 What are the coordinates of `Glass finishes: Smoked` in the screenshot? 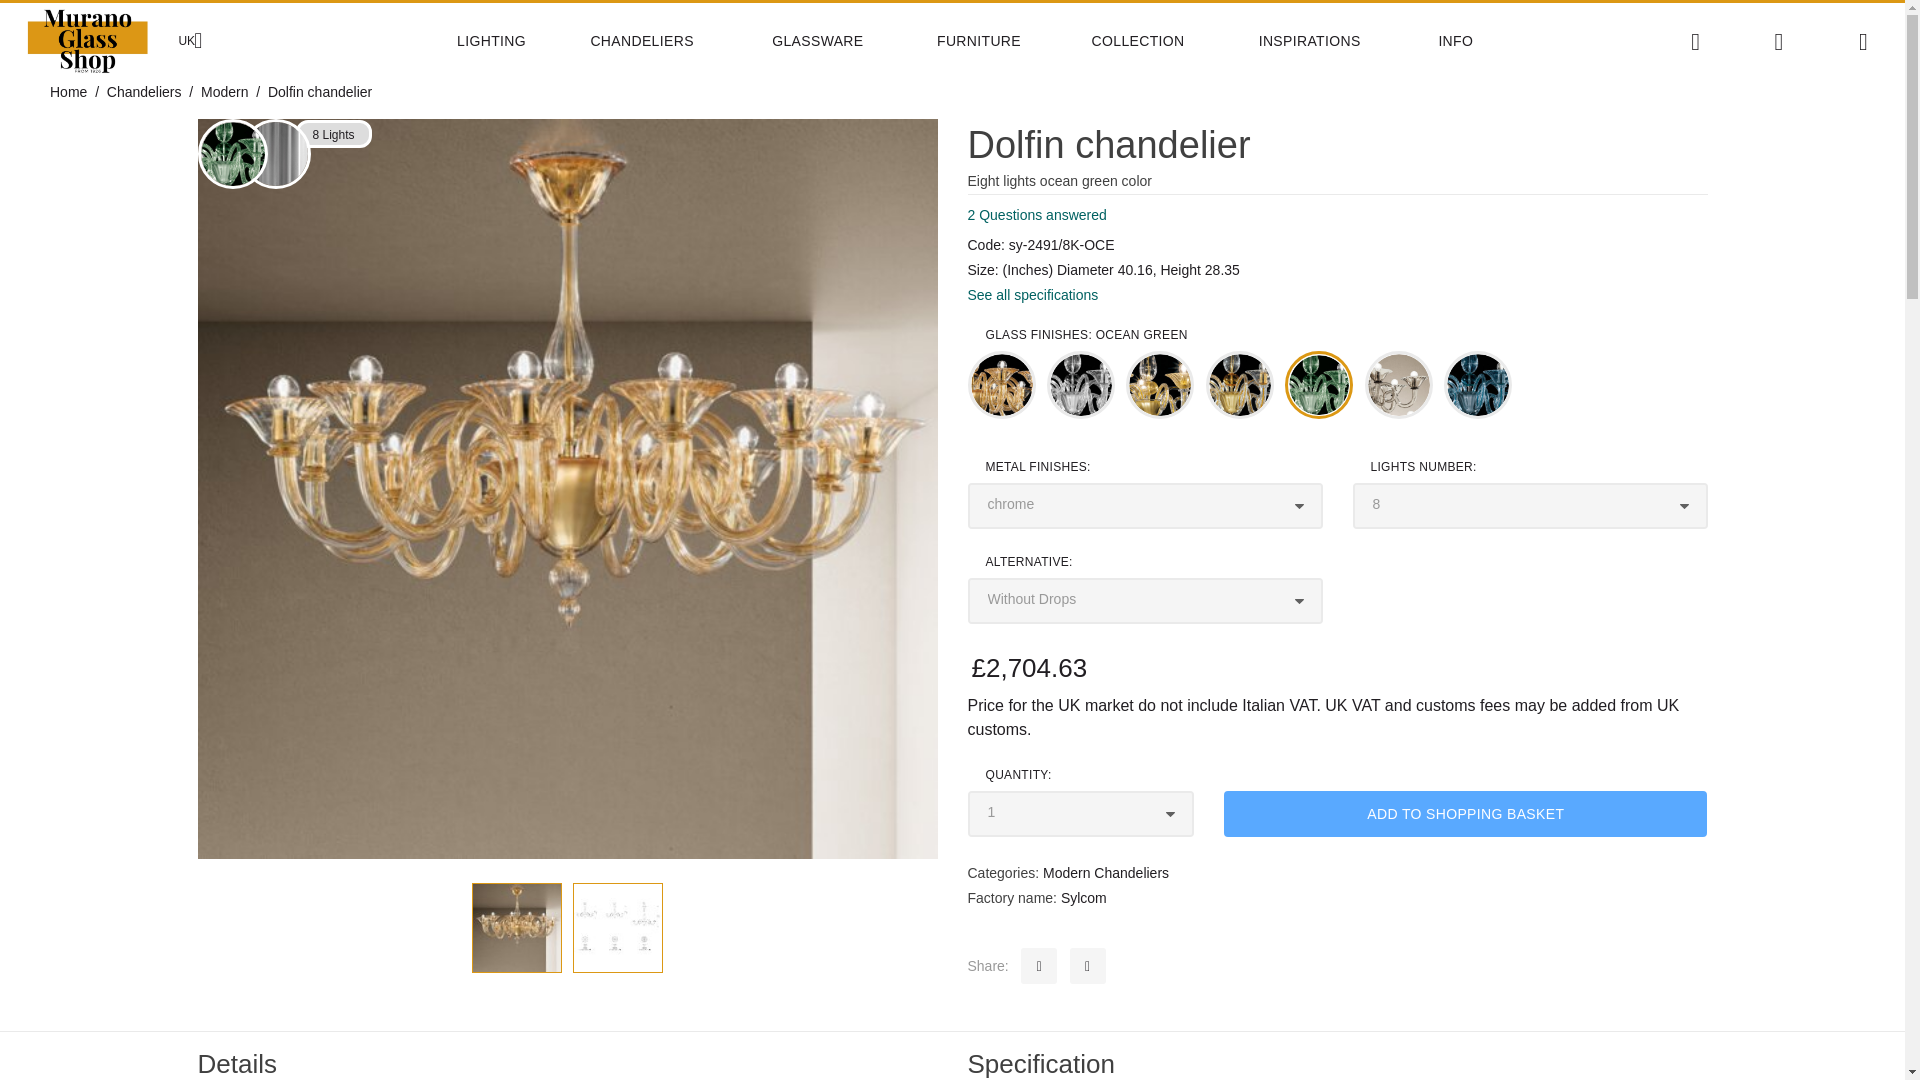 It's located at (1398, 385).